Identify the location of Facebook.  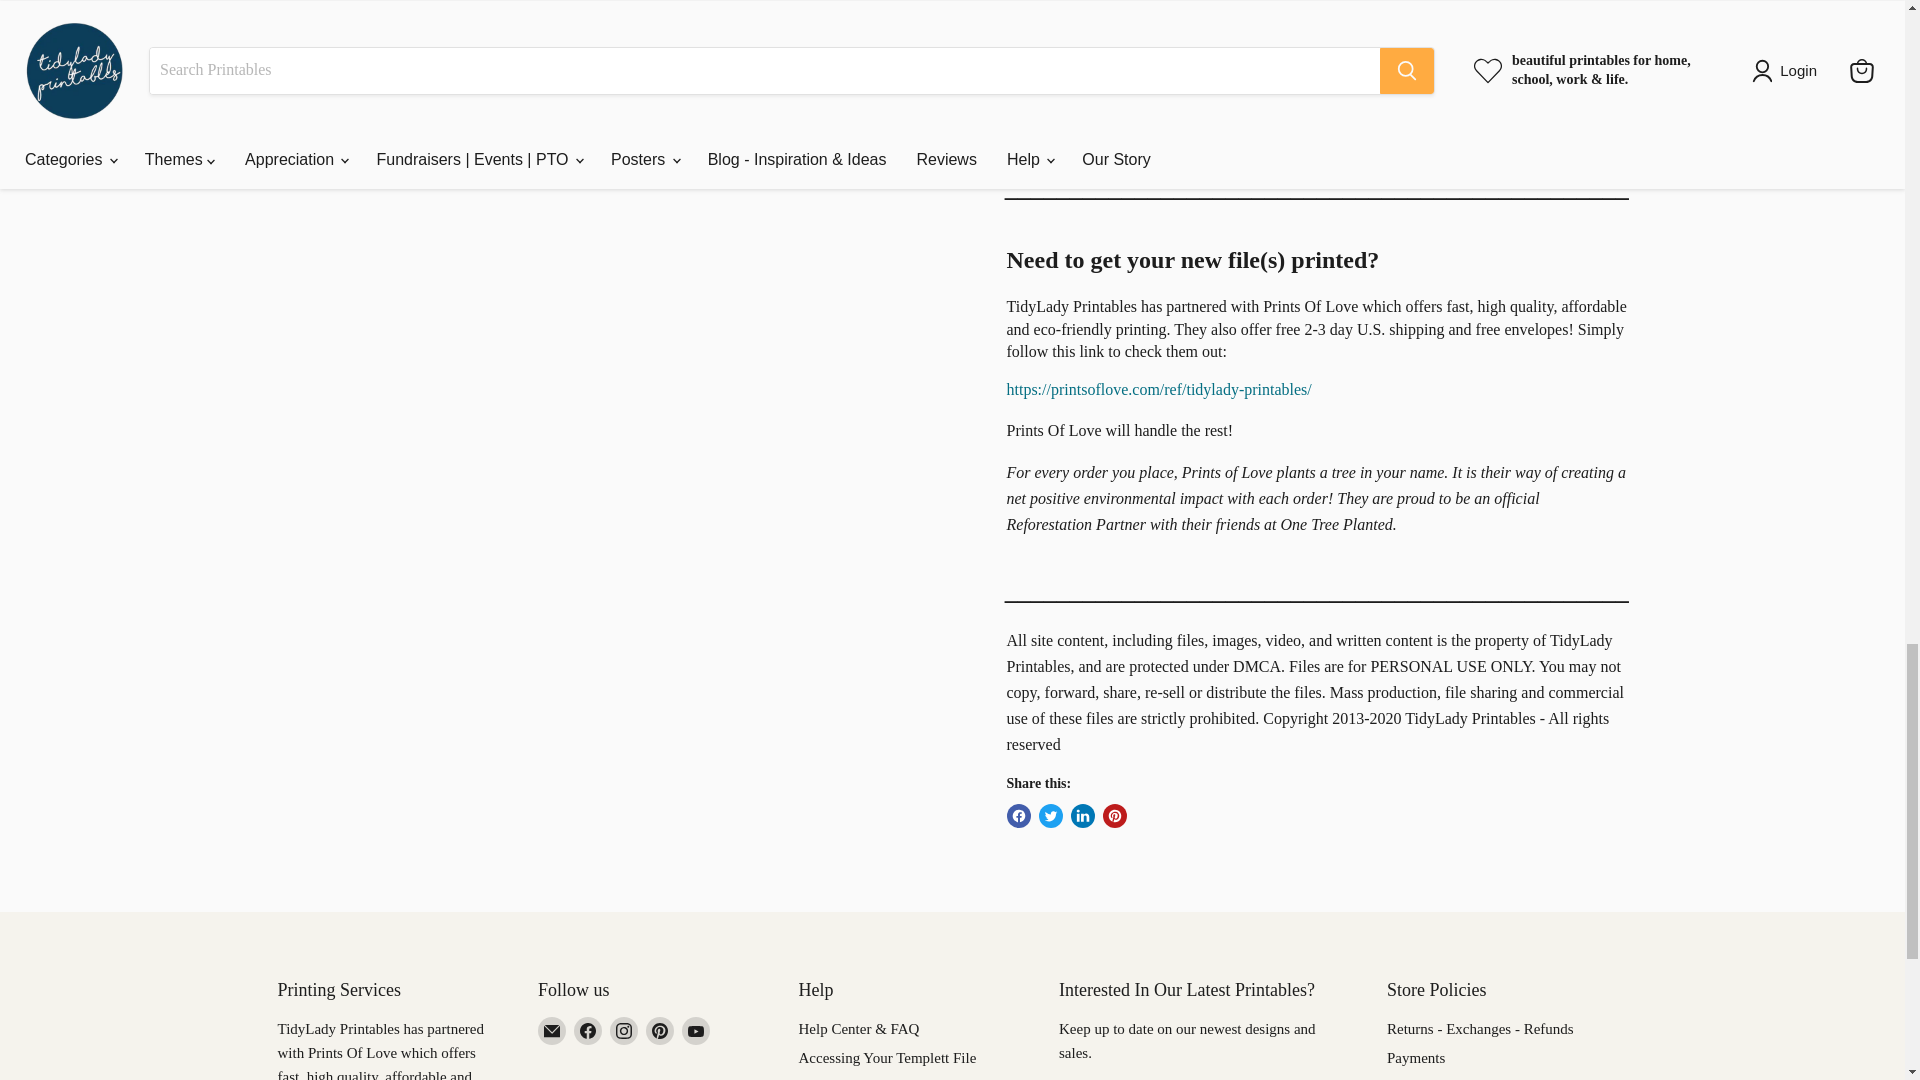
(588, 1031).